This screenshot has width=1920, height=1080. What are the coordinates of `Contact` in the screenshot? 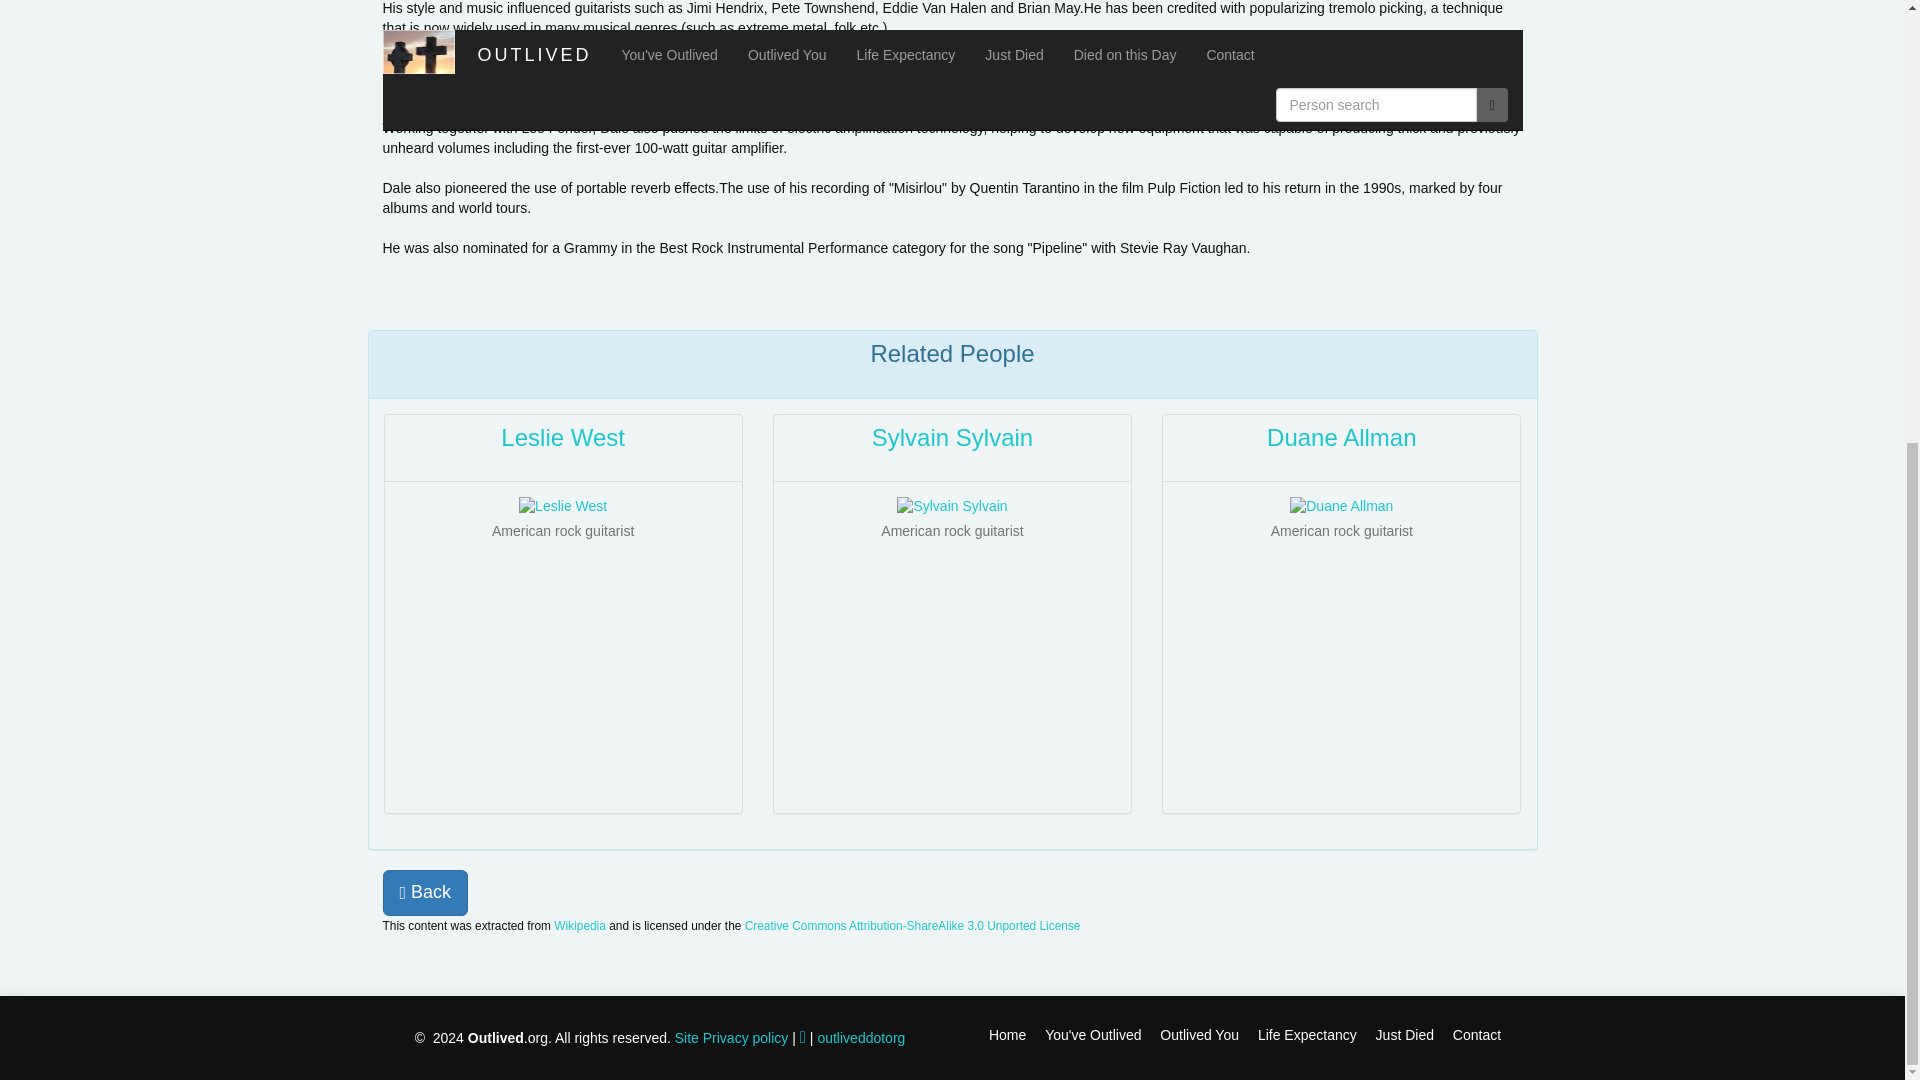 It's located at (1470, 1035).